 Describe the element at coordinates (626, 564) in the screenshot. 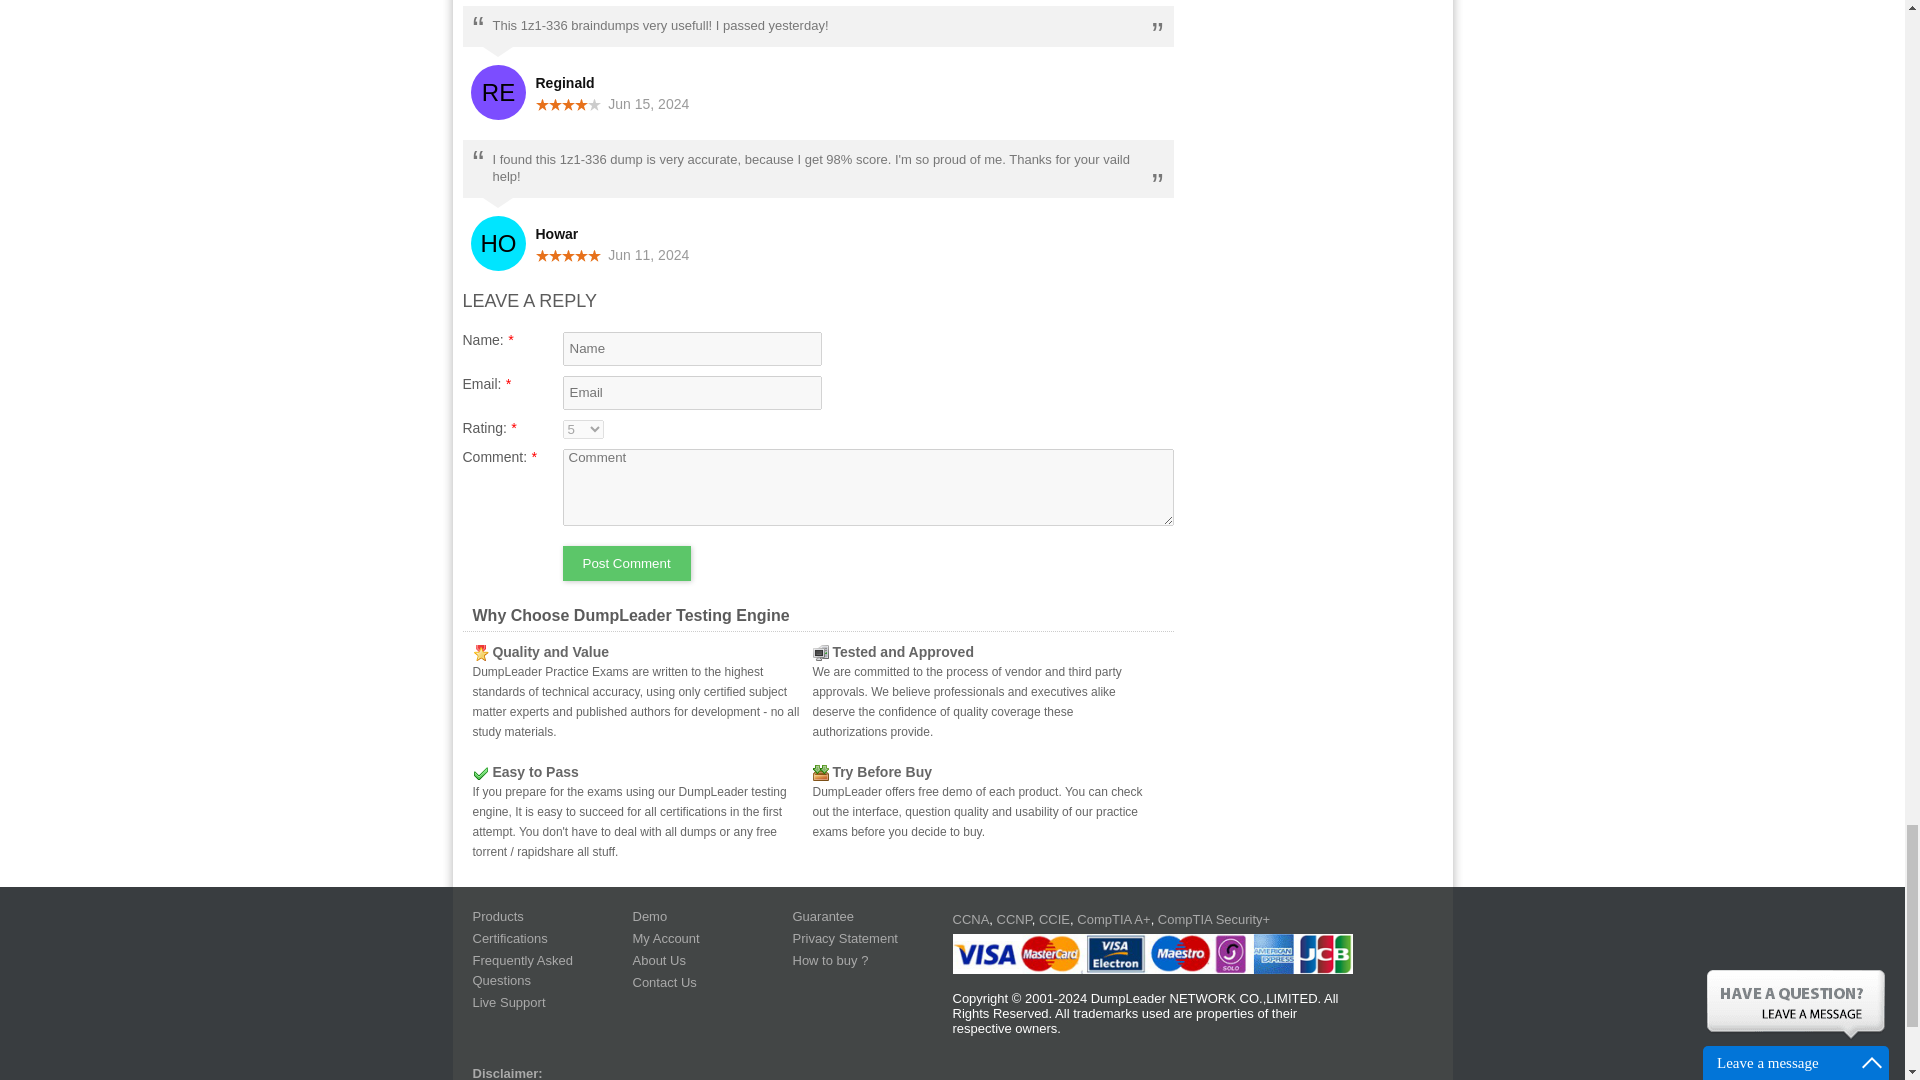

I see `Post Comment` at that location.